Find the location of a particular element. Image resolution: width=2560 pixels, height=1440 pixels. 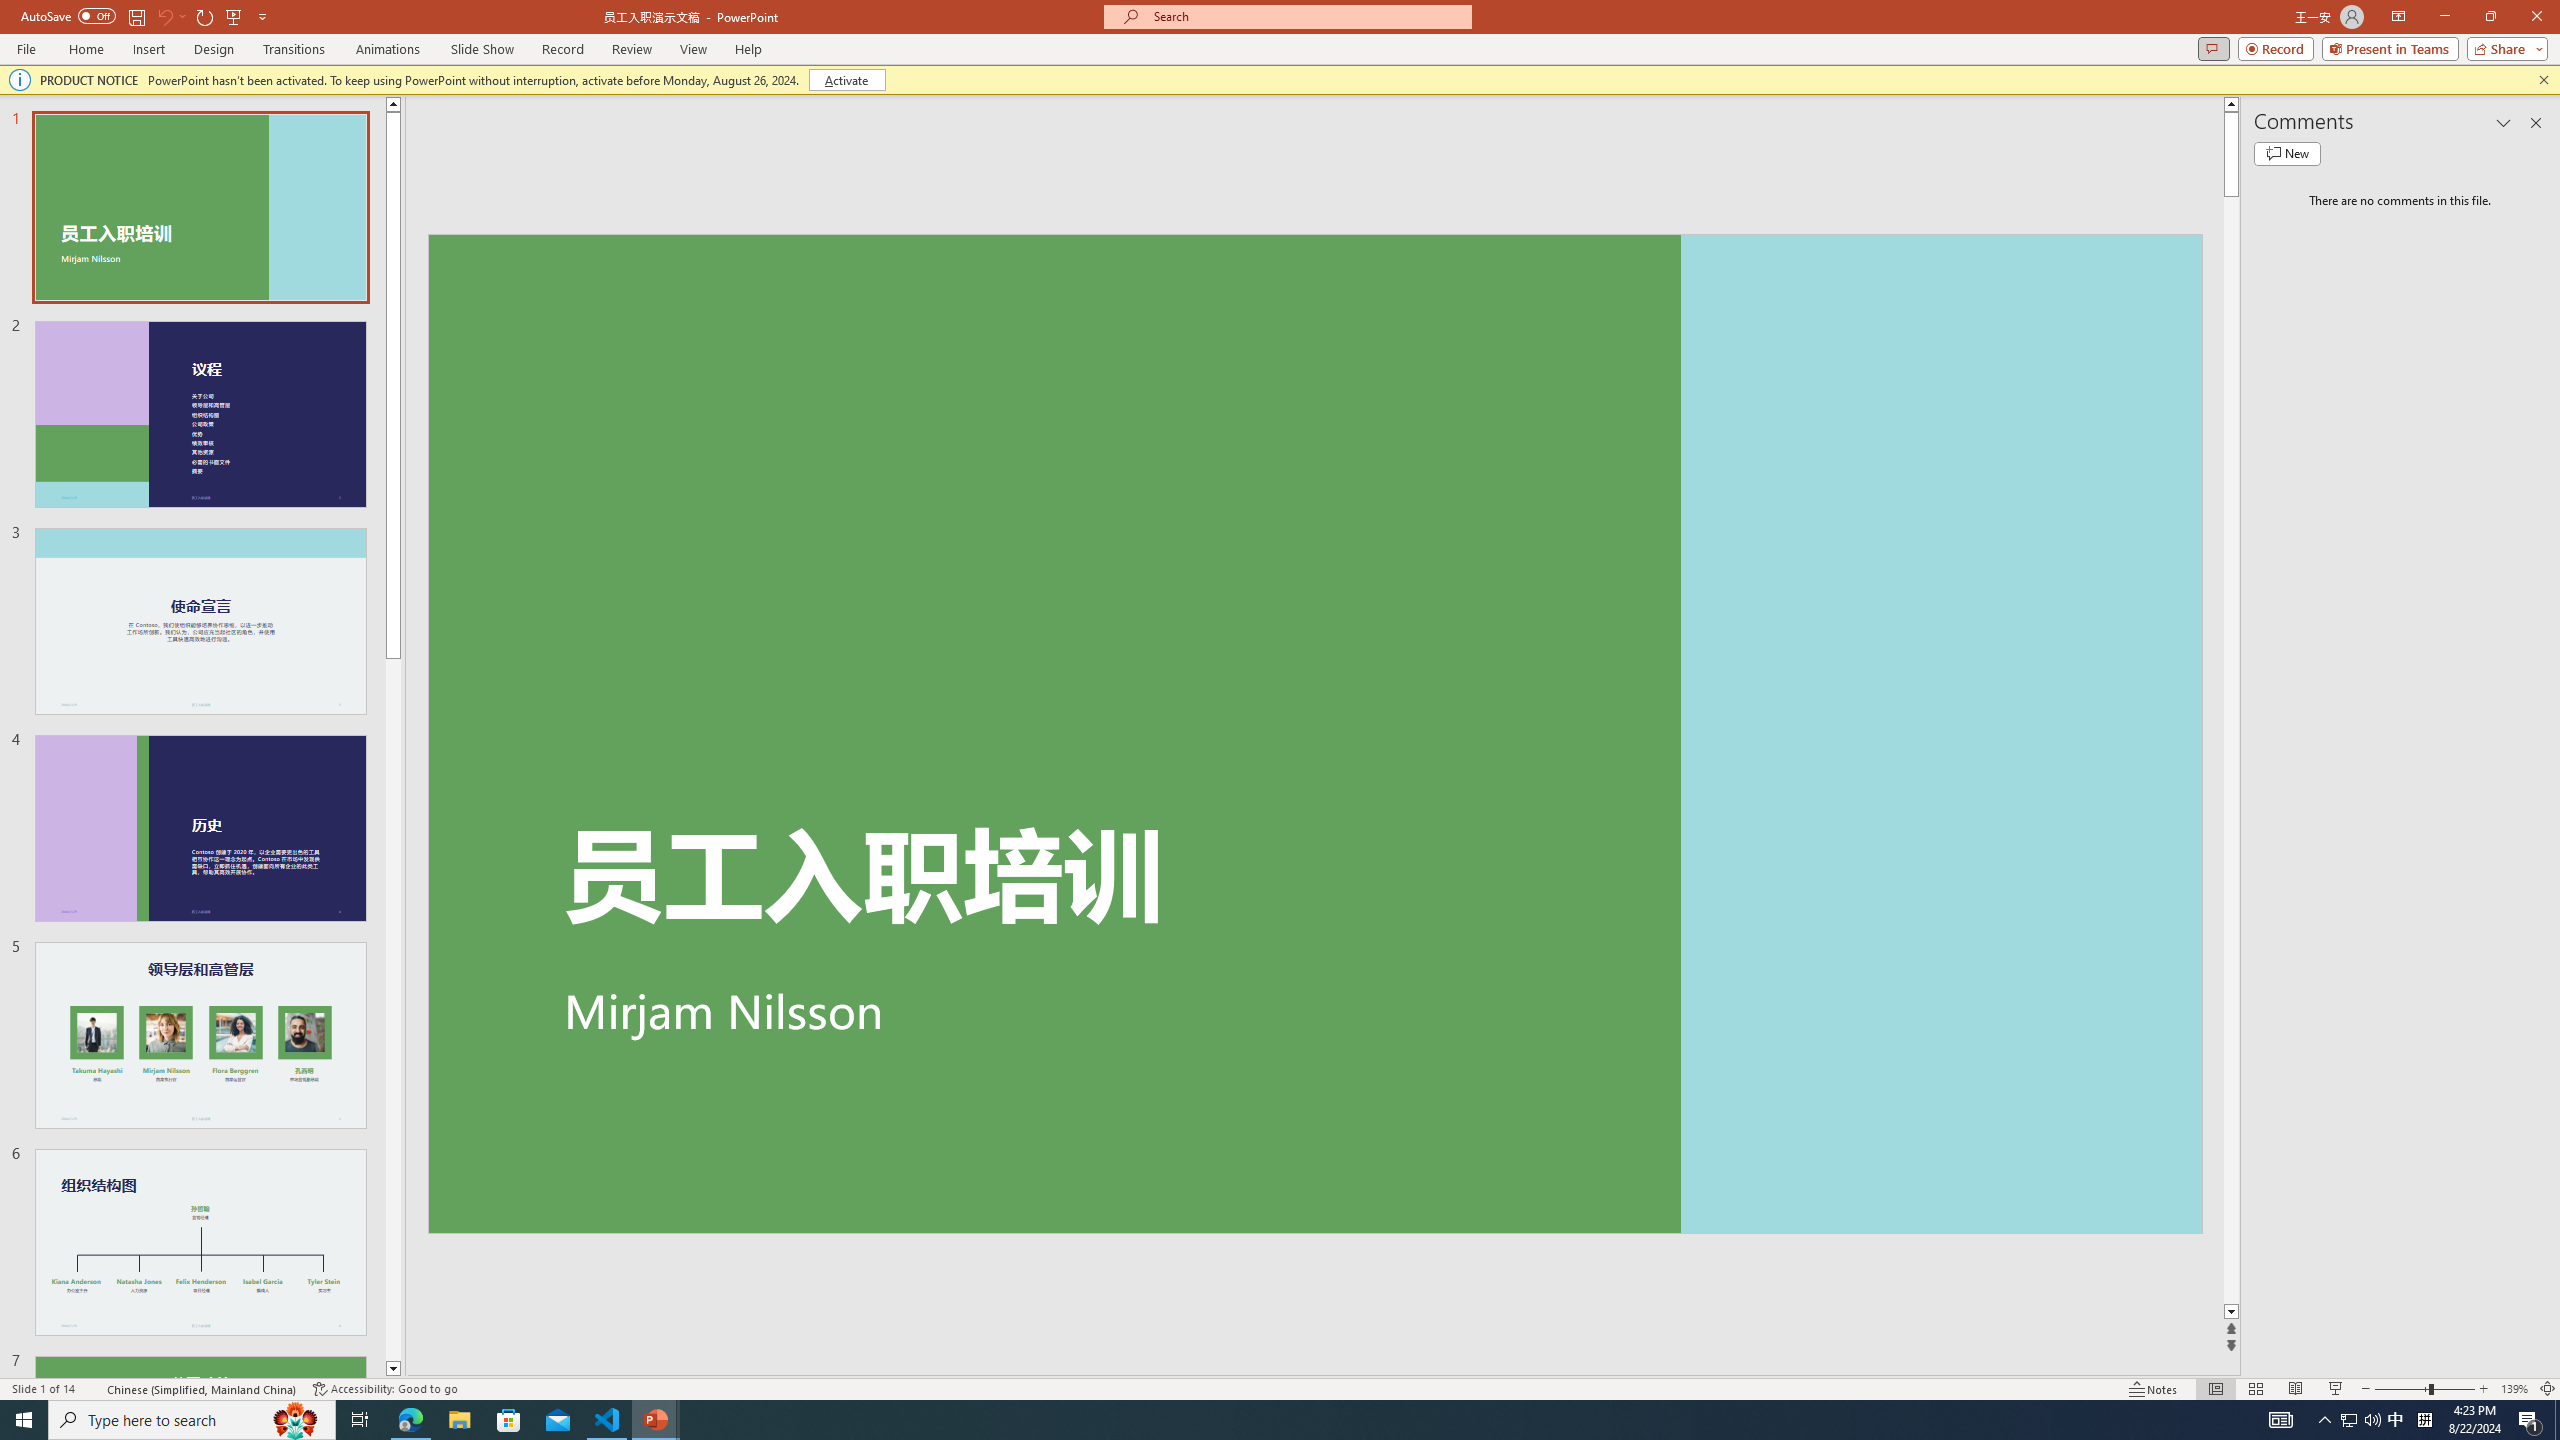

Close this message is located at coordinates (2543, 80).